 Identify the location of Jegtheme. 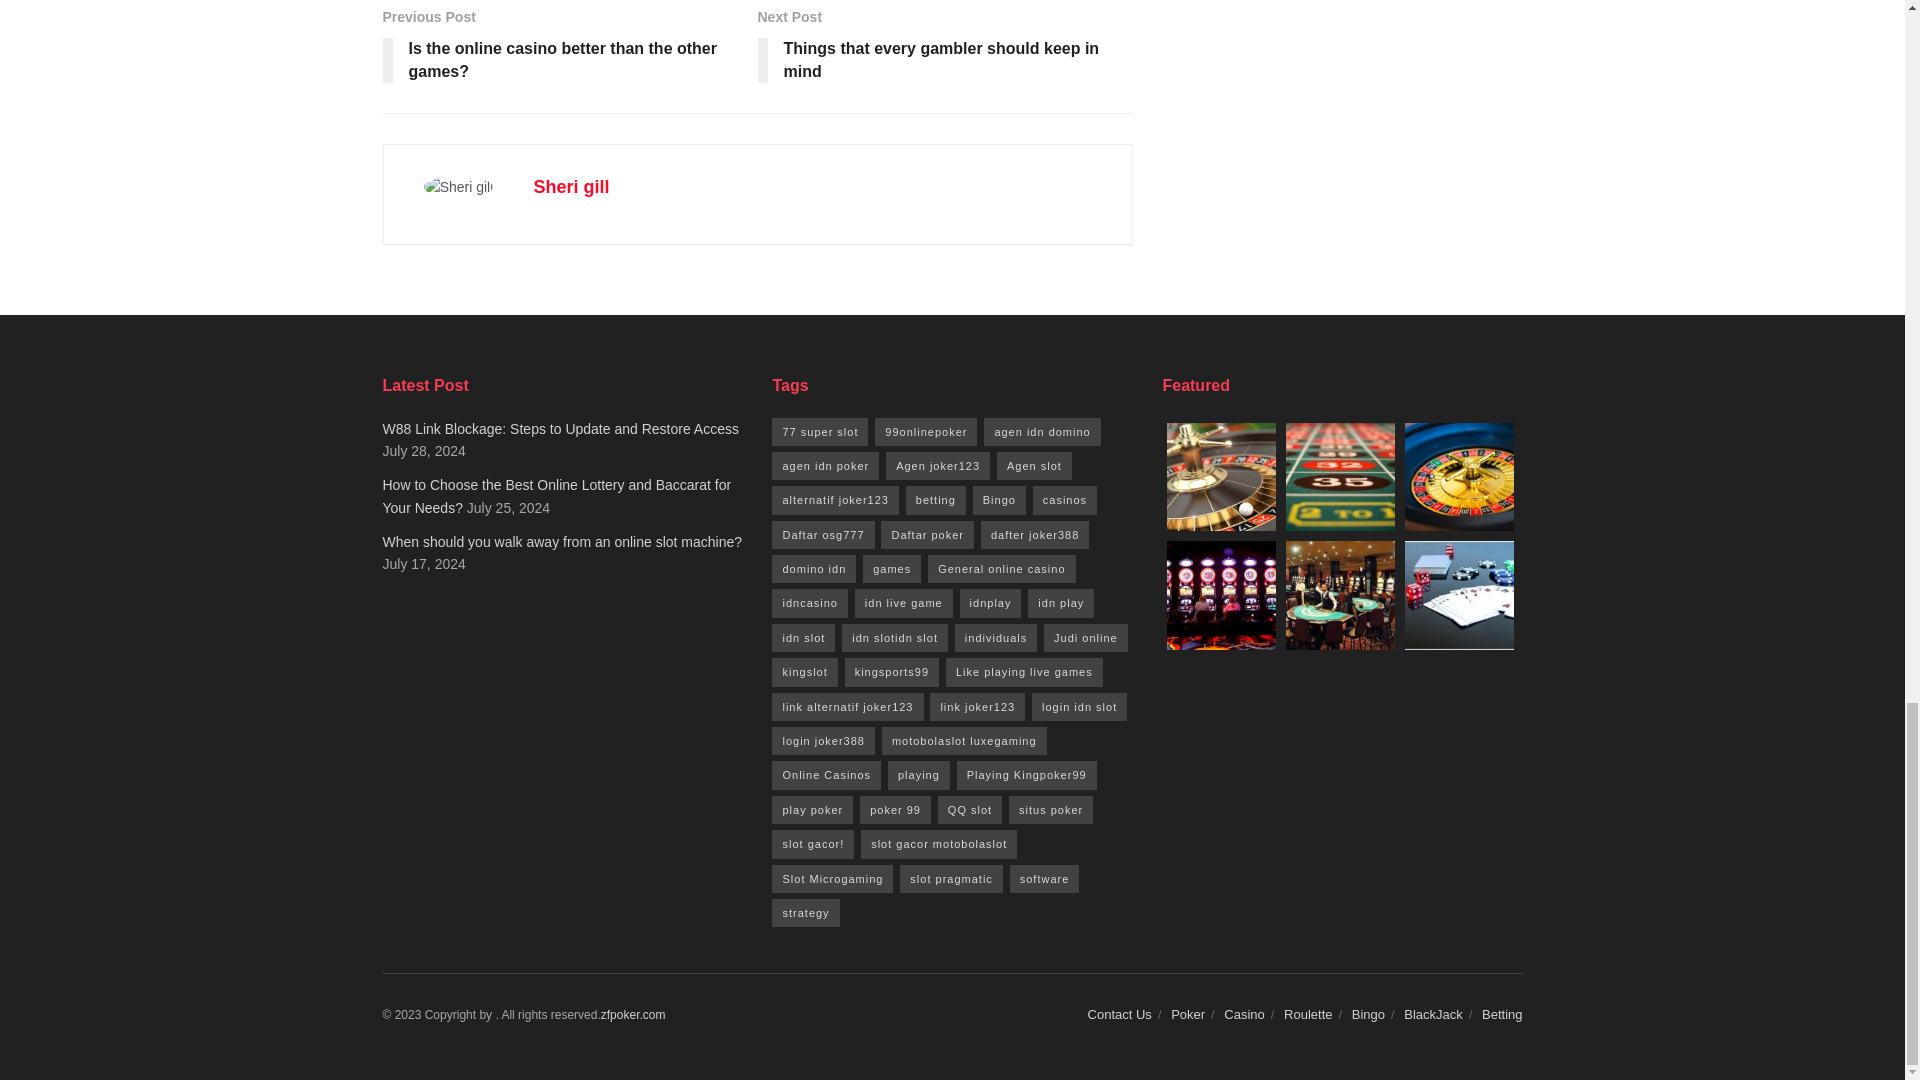
(633, 1014).